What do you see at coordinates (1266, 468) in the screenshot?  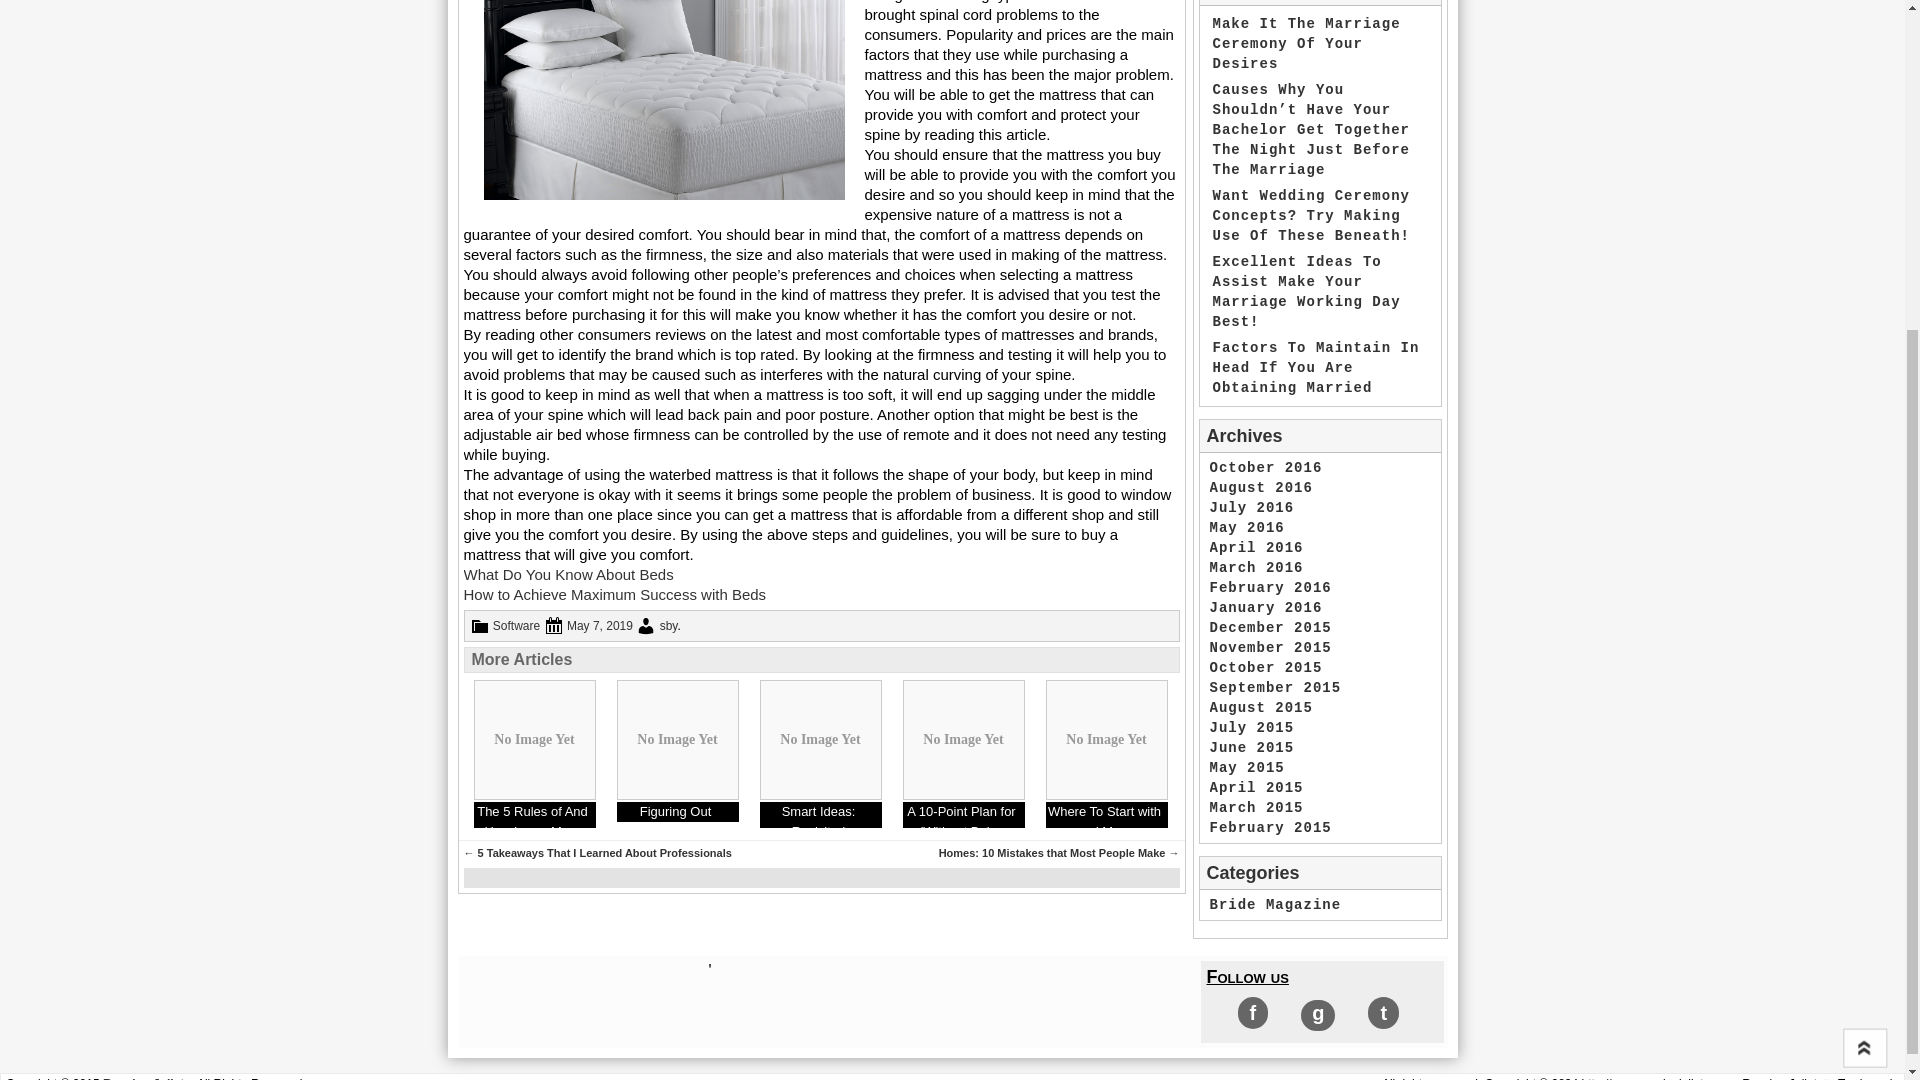 I see `October 2016` at bounding box center [1266, 468].